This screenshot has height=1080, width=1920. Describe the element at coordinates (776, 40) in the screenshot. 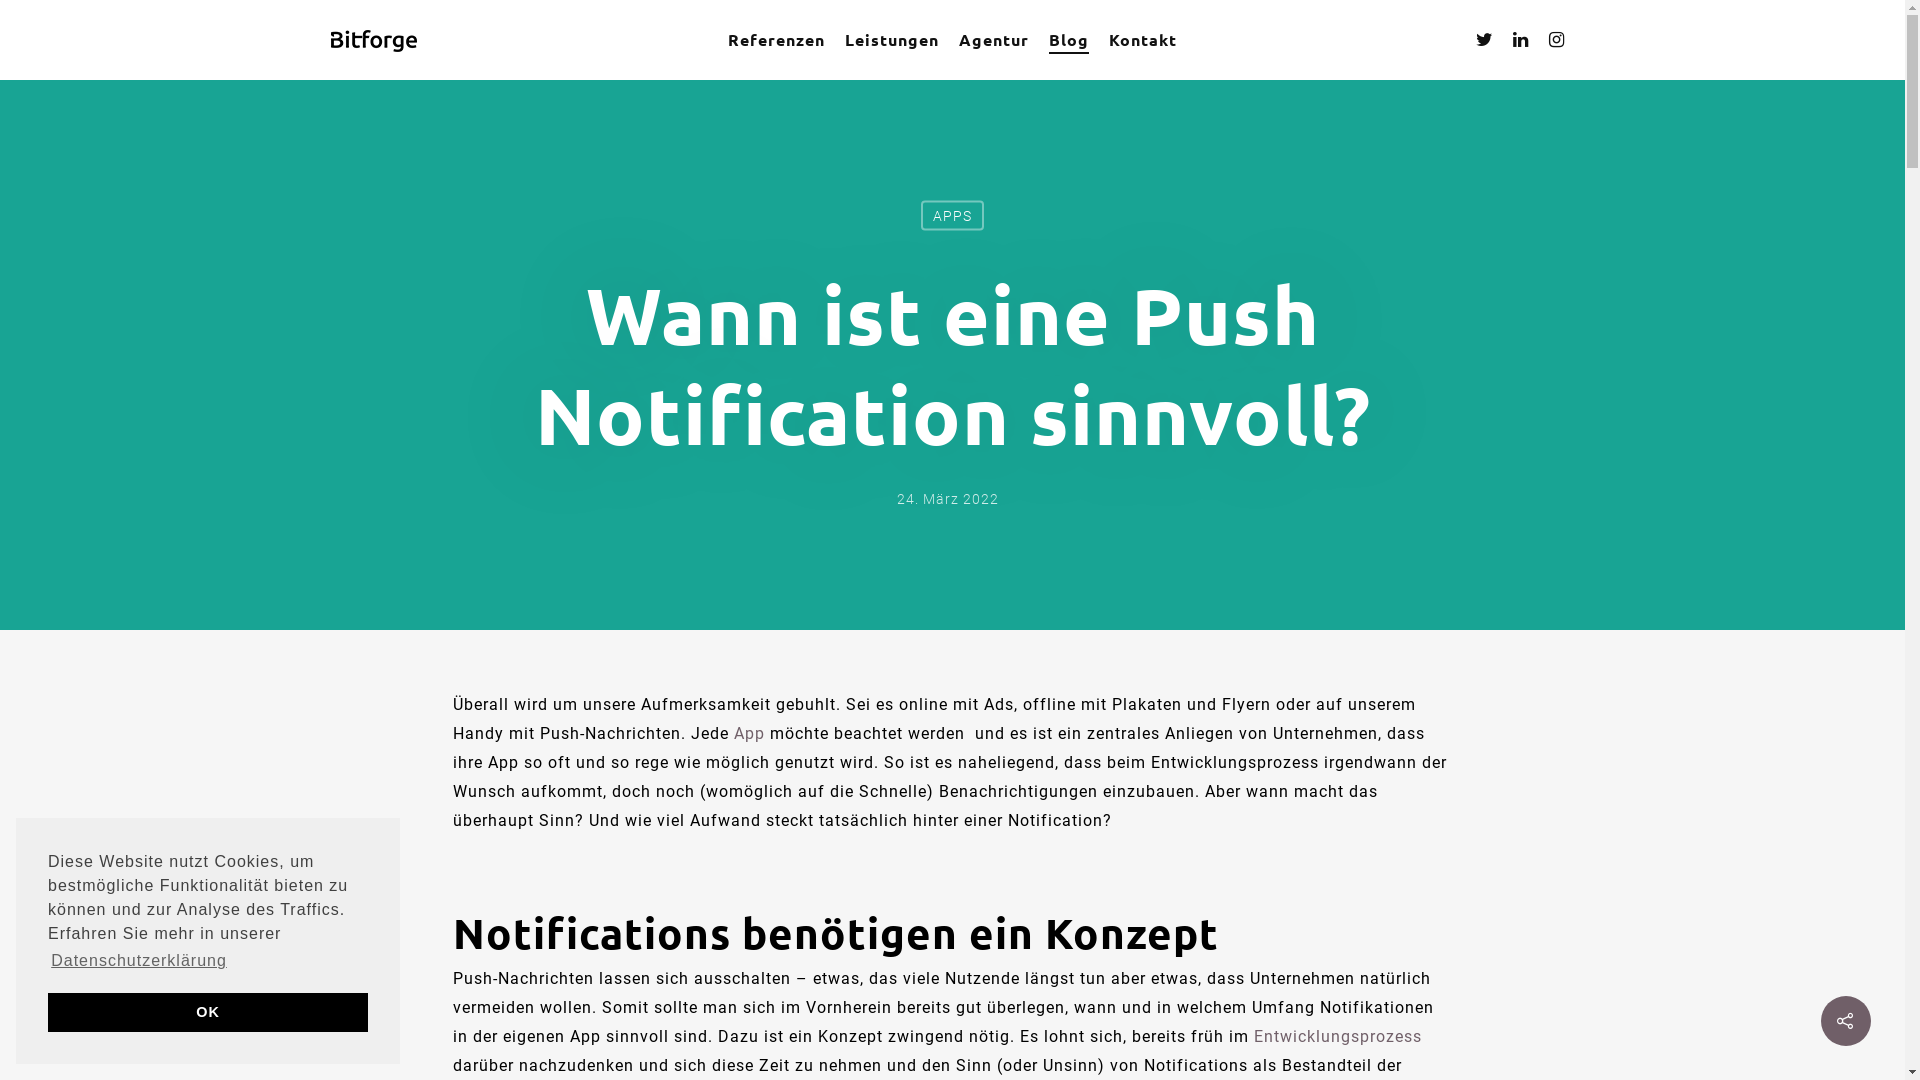

I see `Referenzen` at that location.